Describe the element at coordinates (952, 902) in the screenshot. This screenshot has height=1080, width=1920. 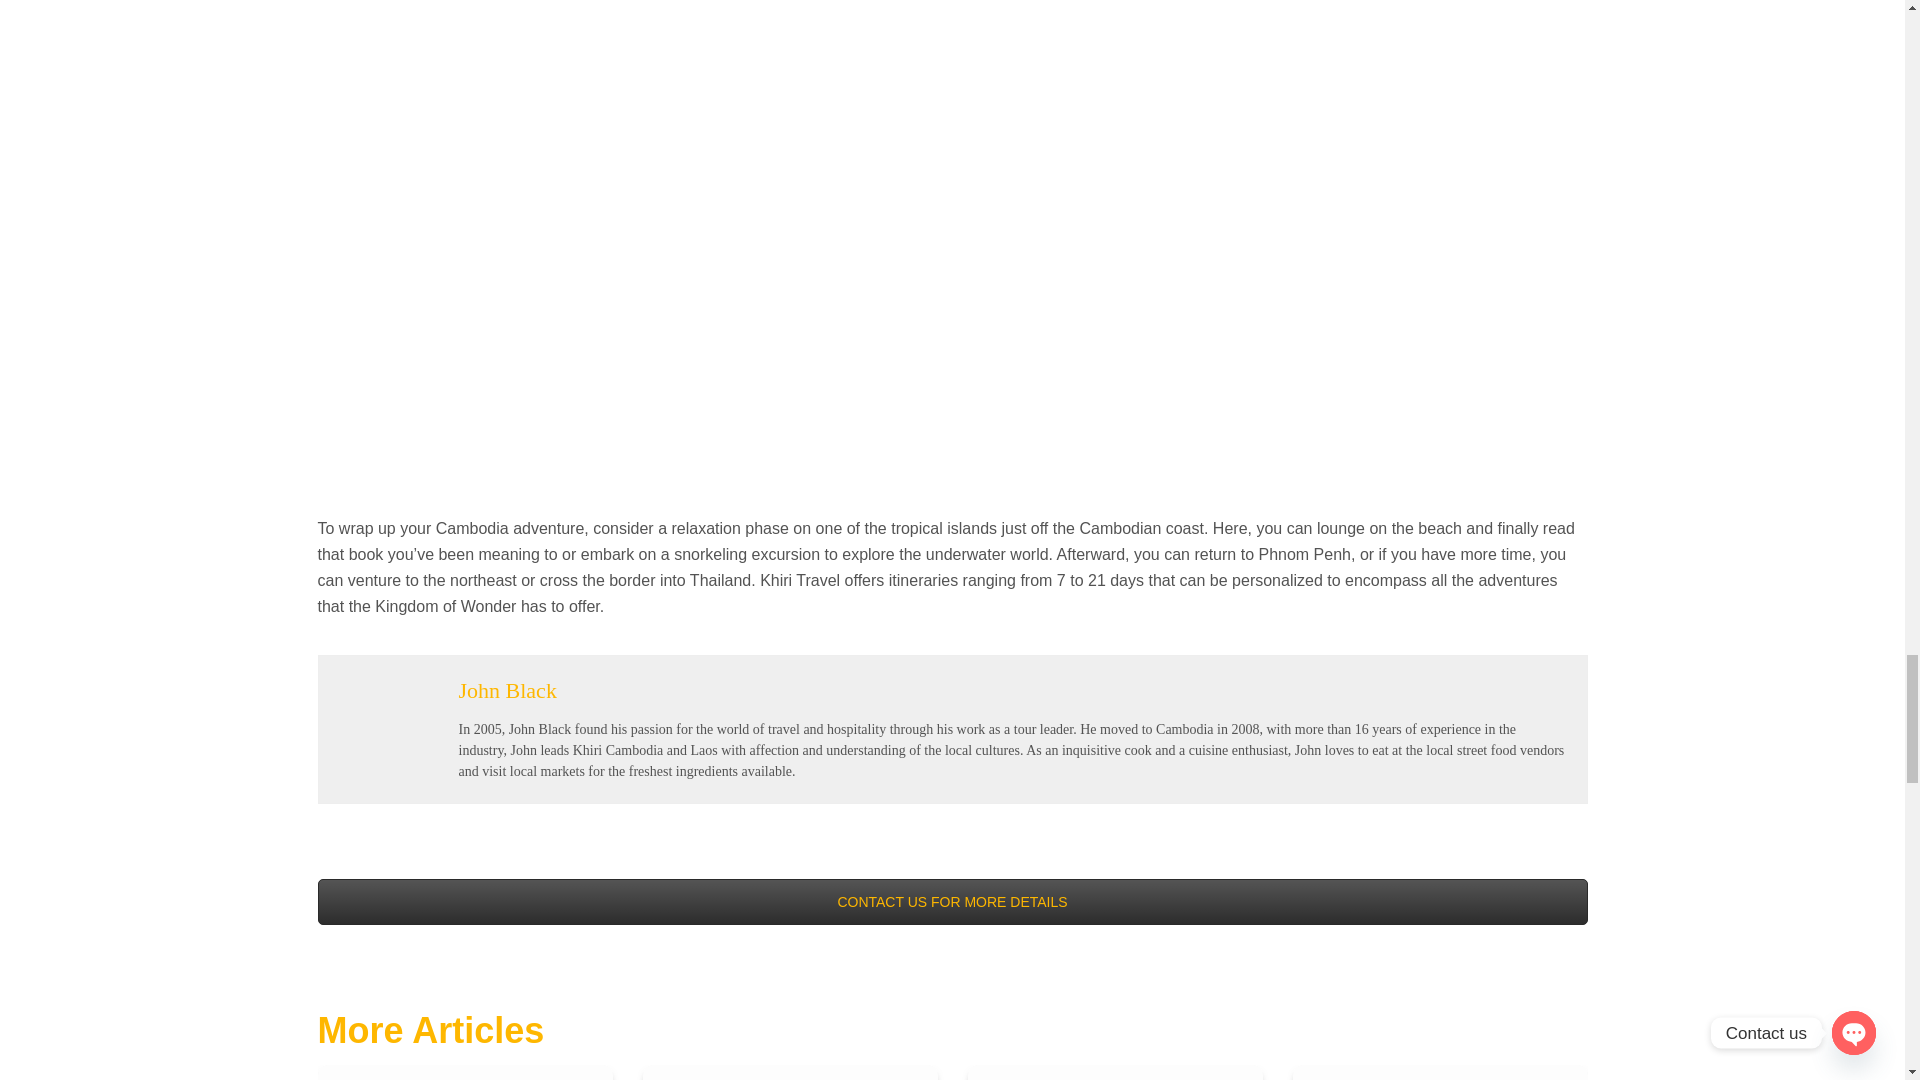
I see `Contact Us` at that location.